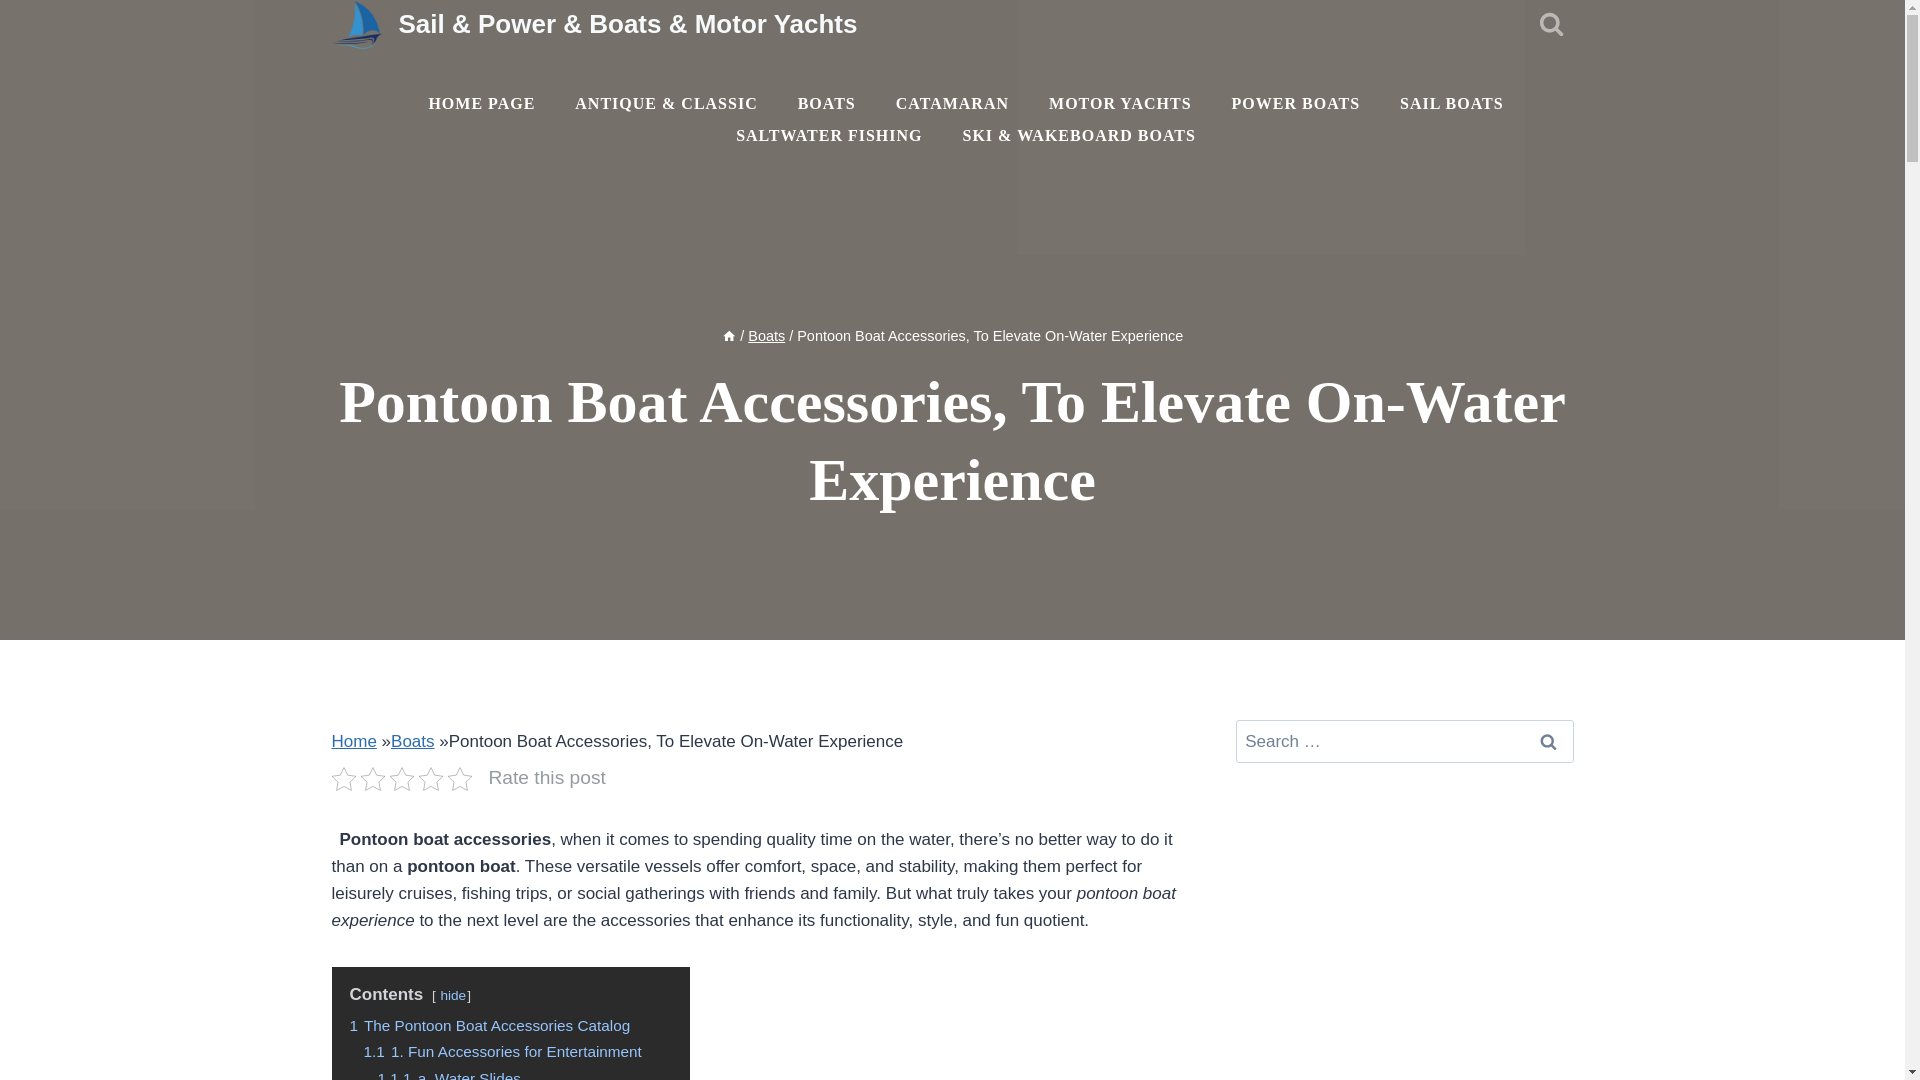 This screenshot has width=1920, height=1080. I want to click on hide, so click(452, 996).